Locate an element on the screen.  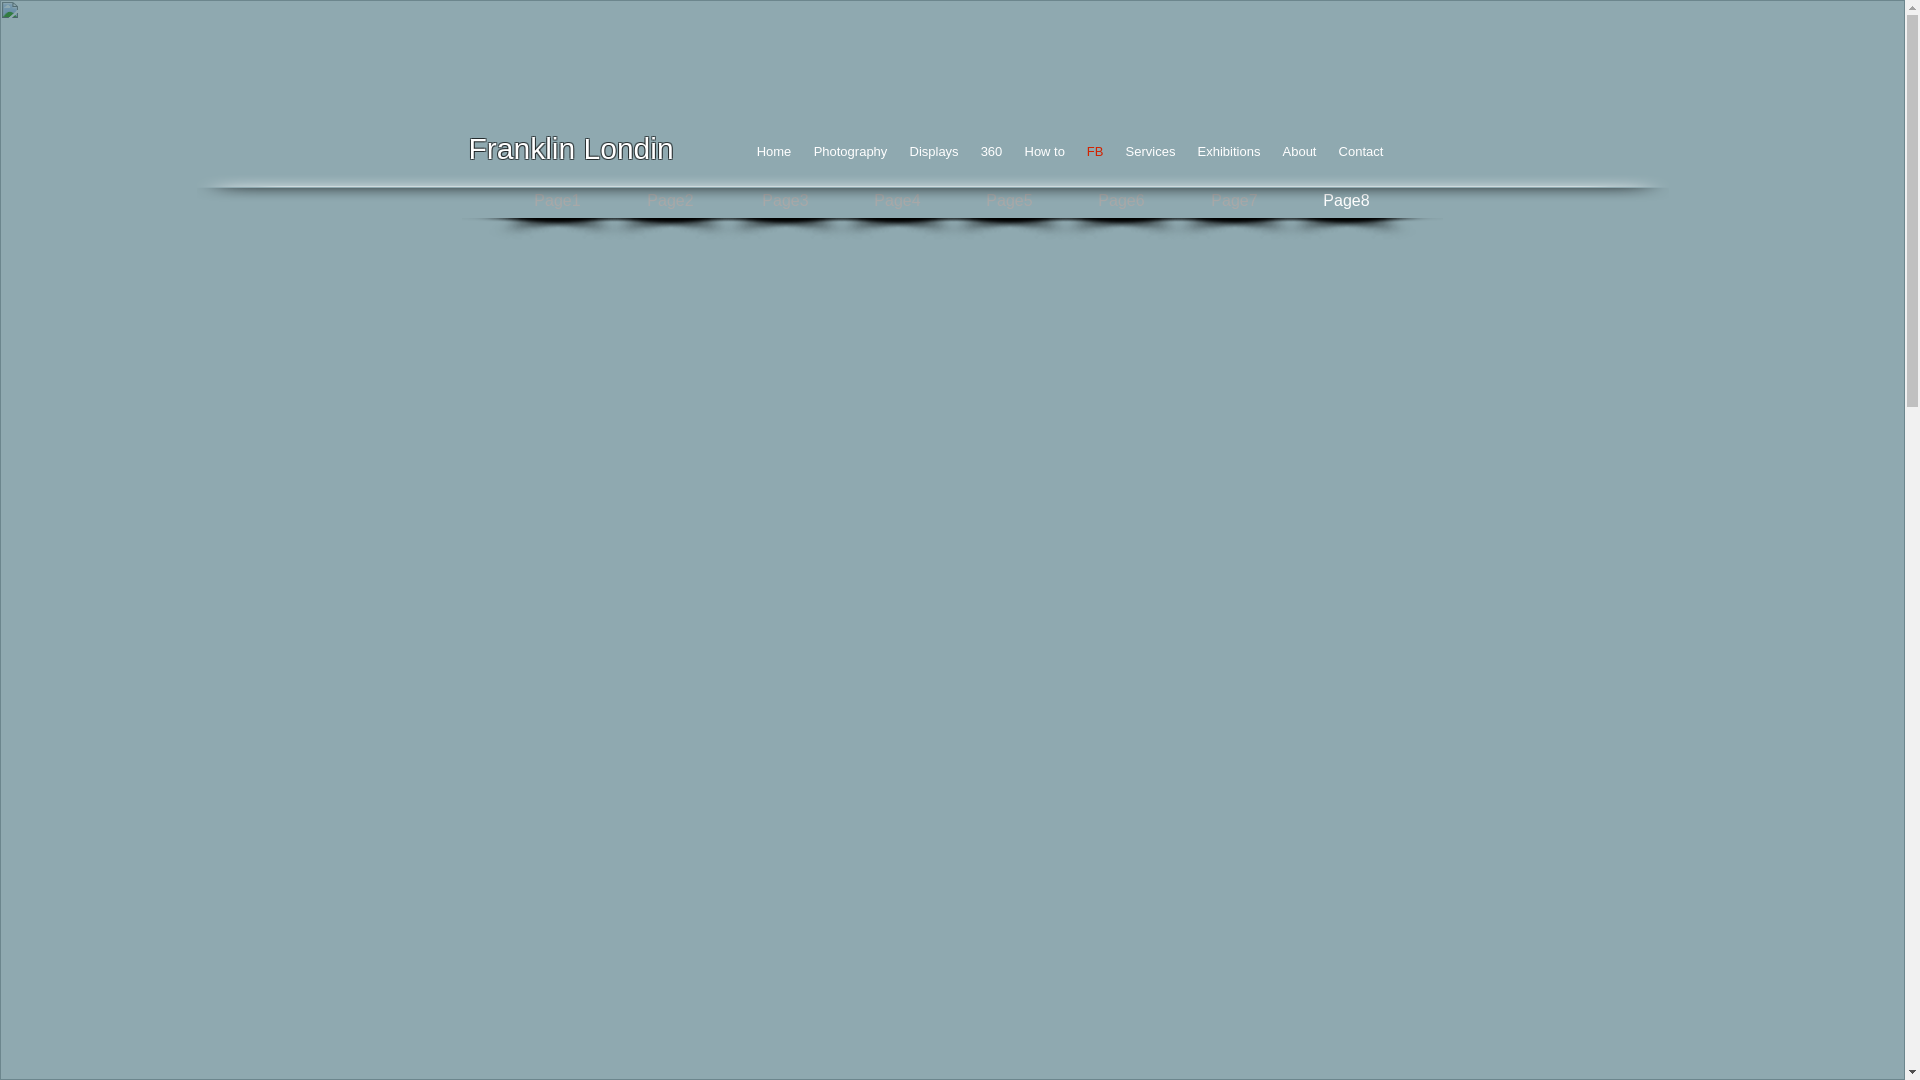
Page8 is located at coordinates (1347, 202).